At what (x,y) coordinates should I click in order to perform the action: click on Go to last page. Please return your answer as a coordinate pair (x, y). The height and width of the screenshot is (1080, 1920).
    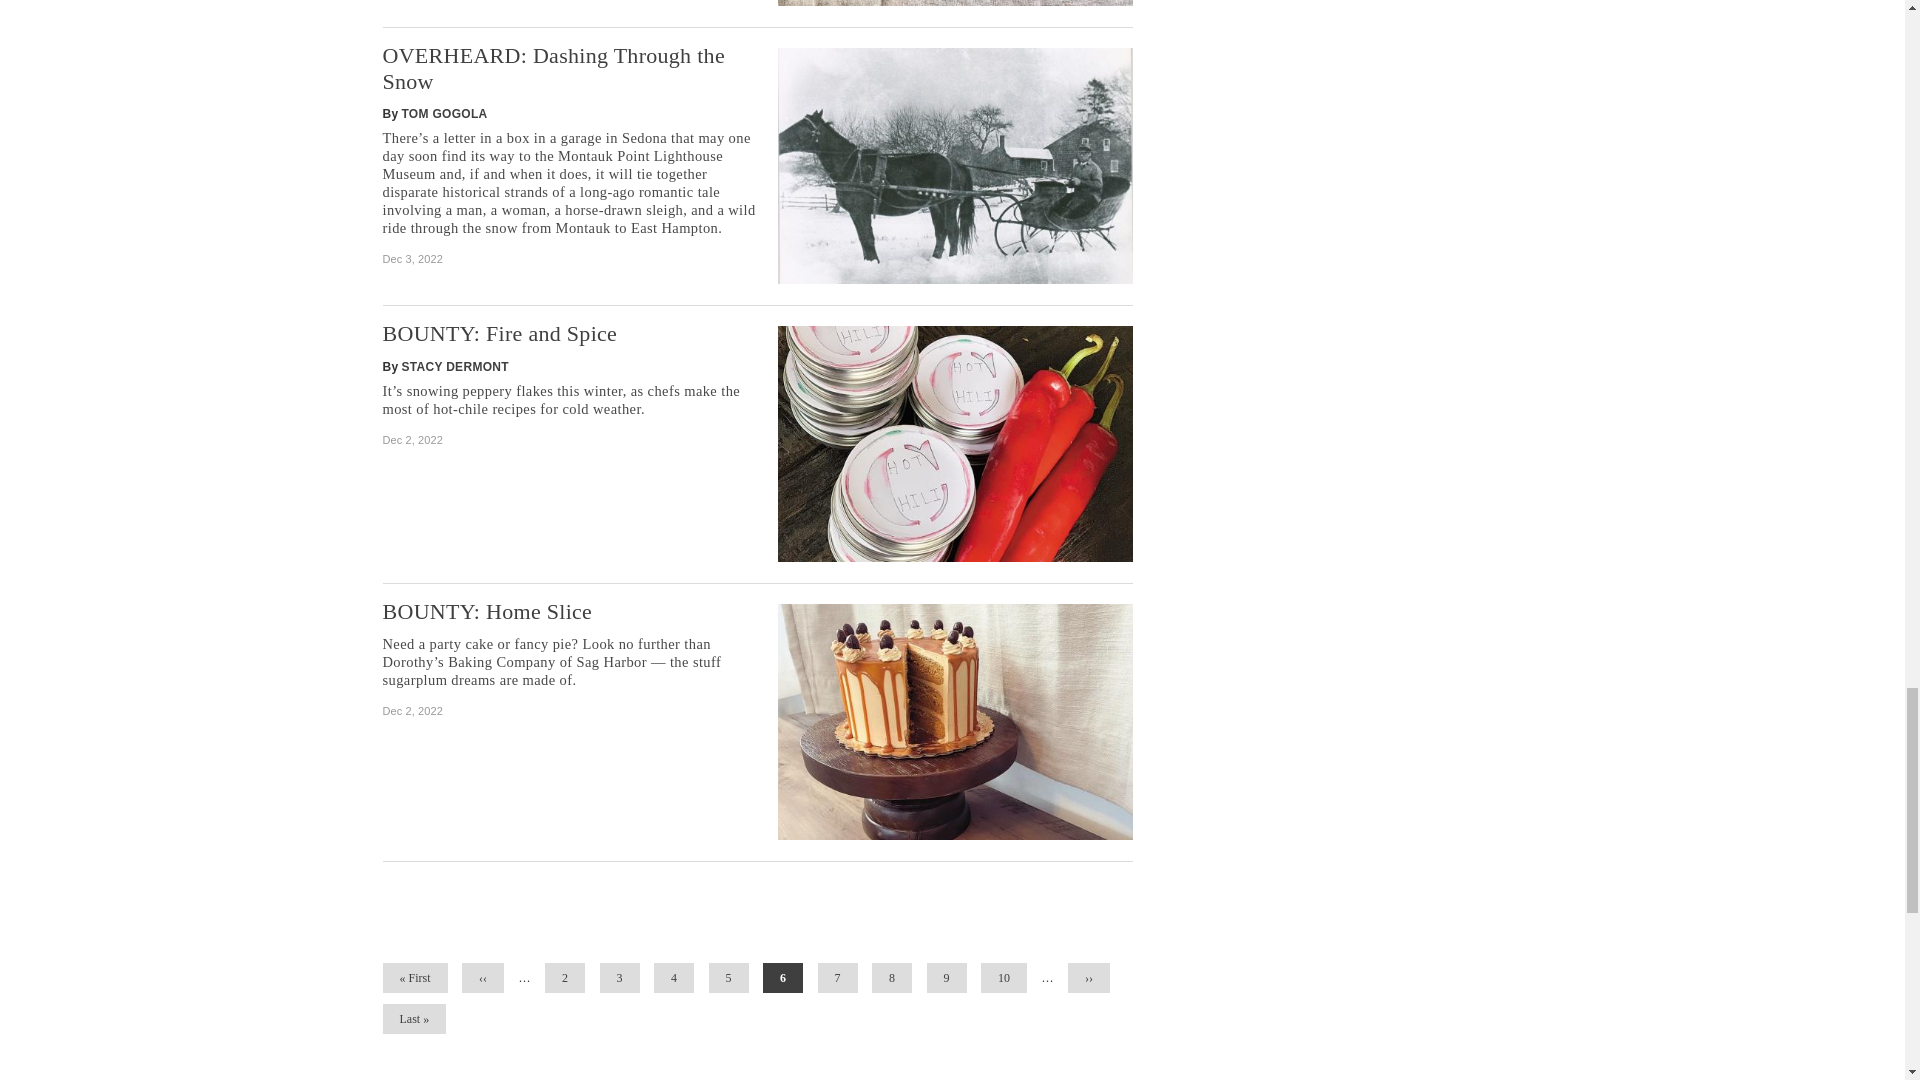
    Looking at the image, I should click on (414, 1018).